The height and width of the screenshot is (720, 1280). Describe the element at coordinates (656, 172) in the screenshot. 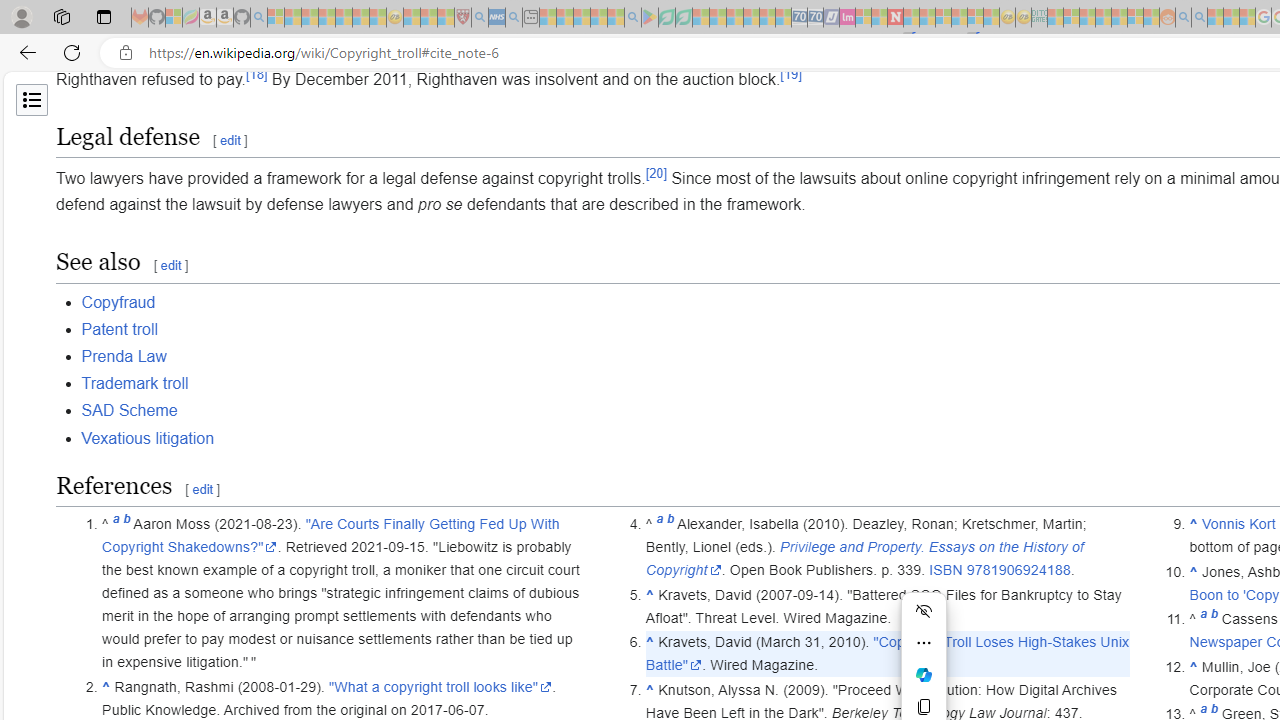

I see `[20]` at that location.